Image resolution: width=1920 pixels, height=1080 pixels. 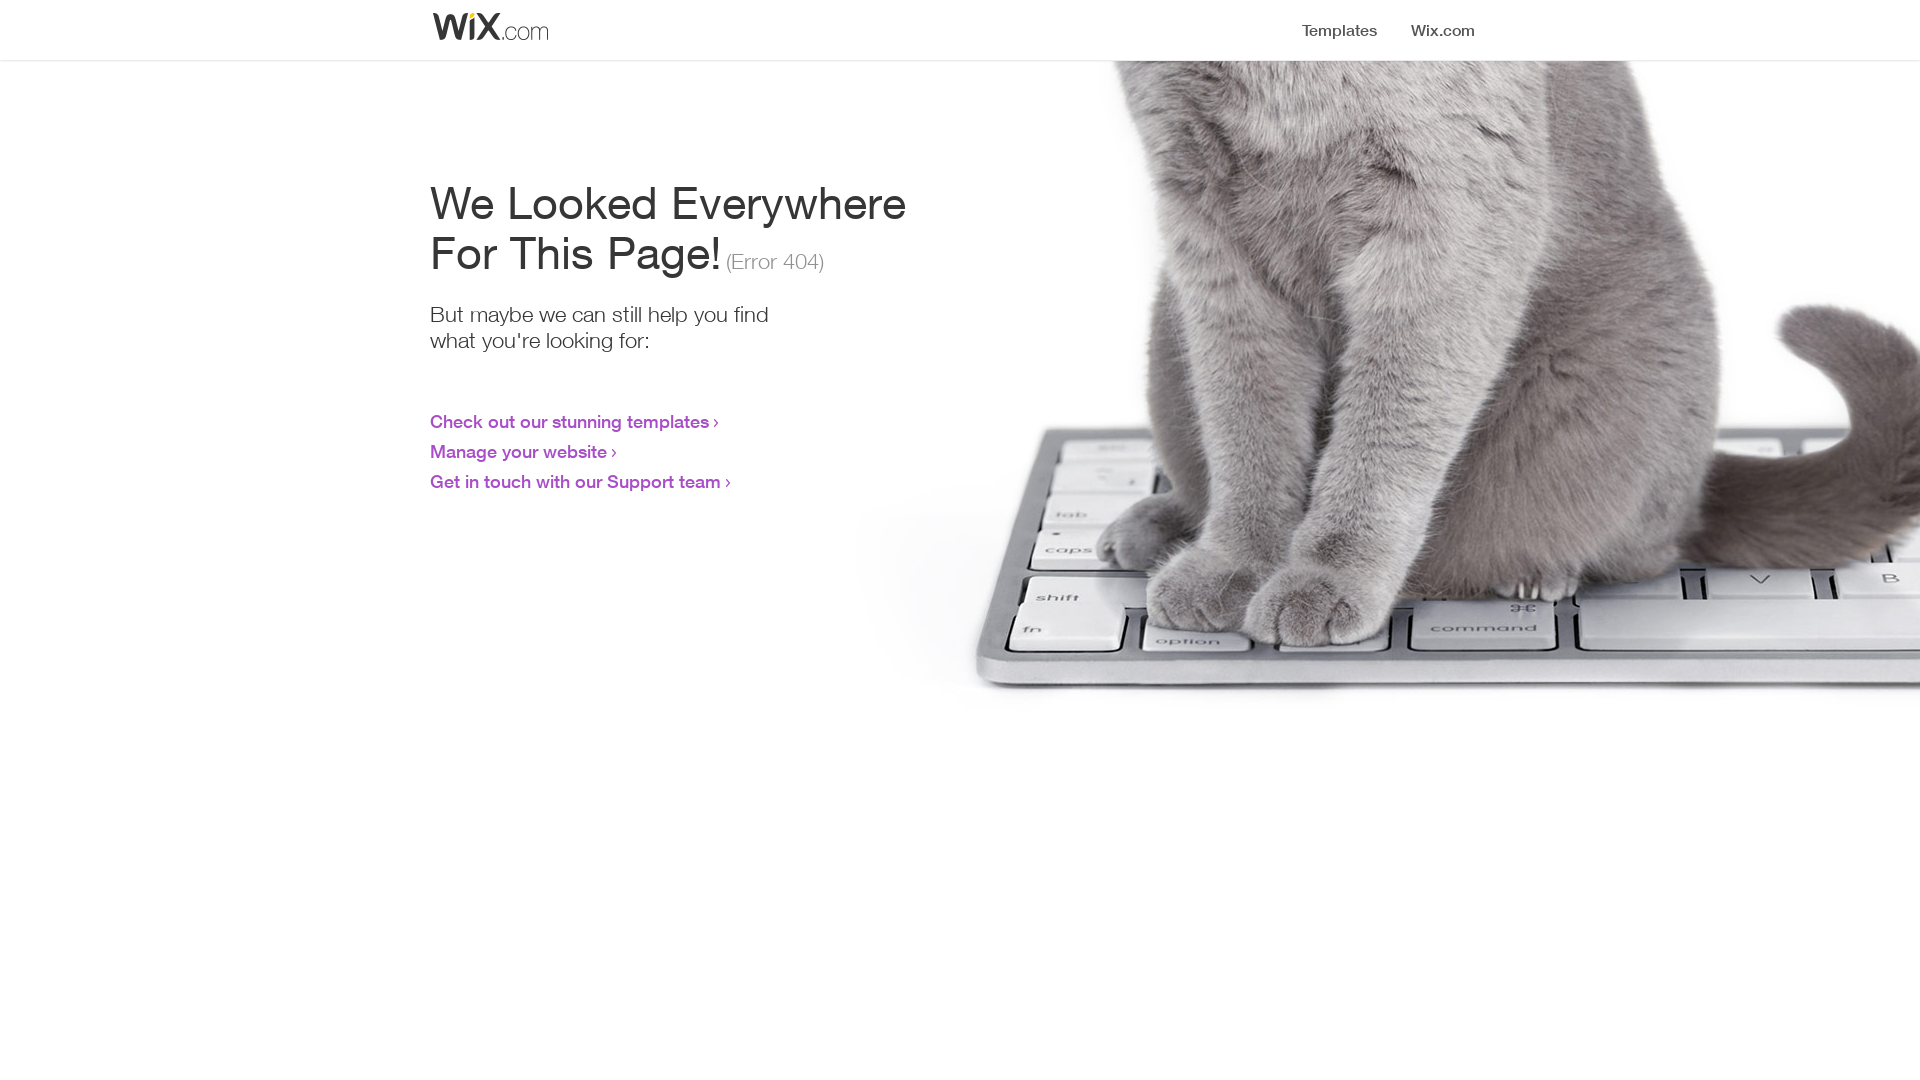 What do you see at coordinates (576, 481) in the screenshot?
I see `Get in touch with our Support team` at bounding box center [576, 481].